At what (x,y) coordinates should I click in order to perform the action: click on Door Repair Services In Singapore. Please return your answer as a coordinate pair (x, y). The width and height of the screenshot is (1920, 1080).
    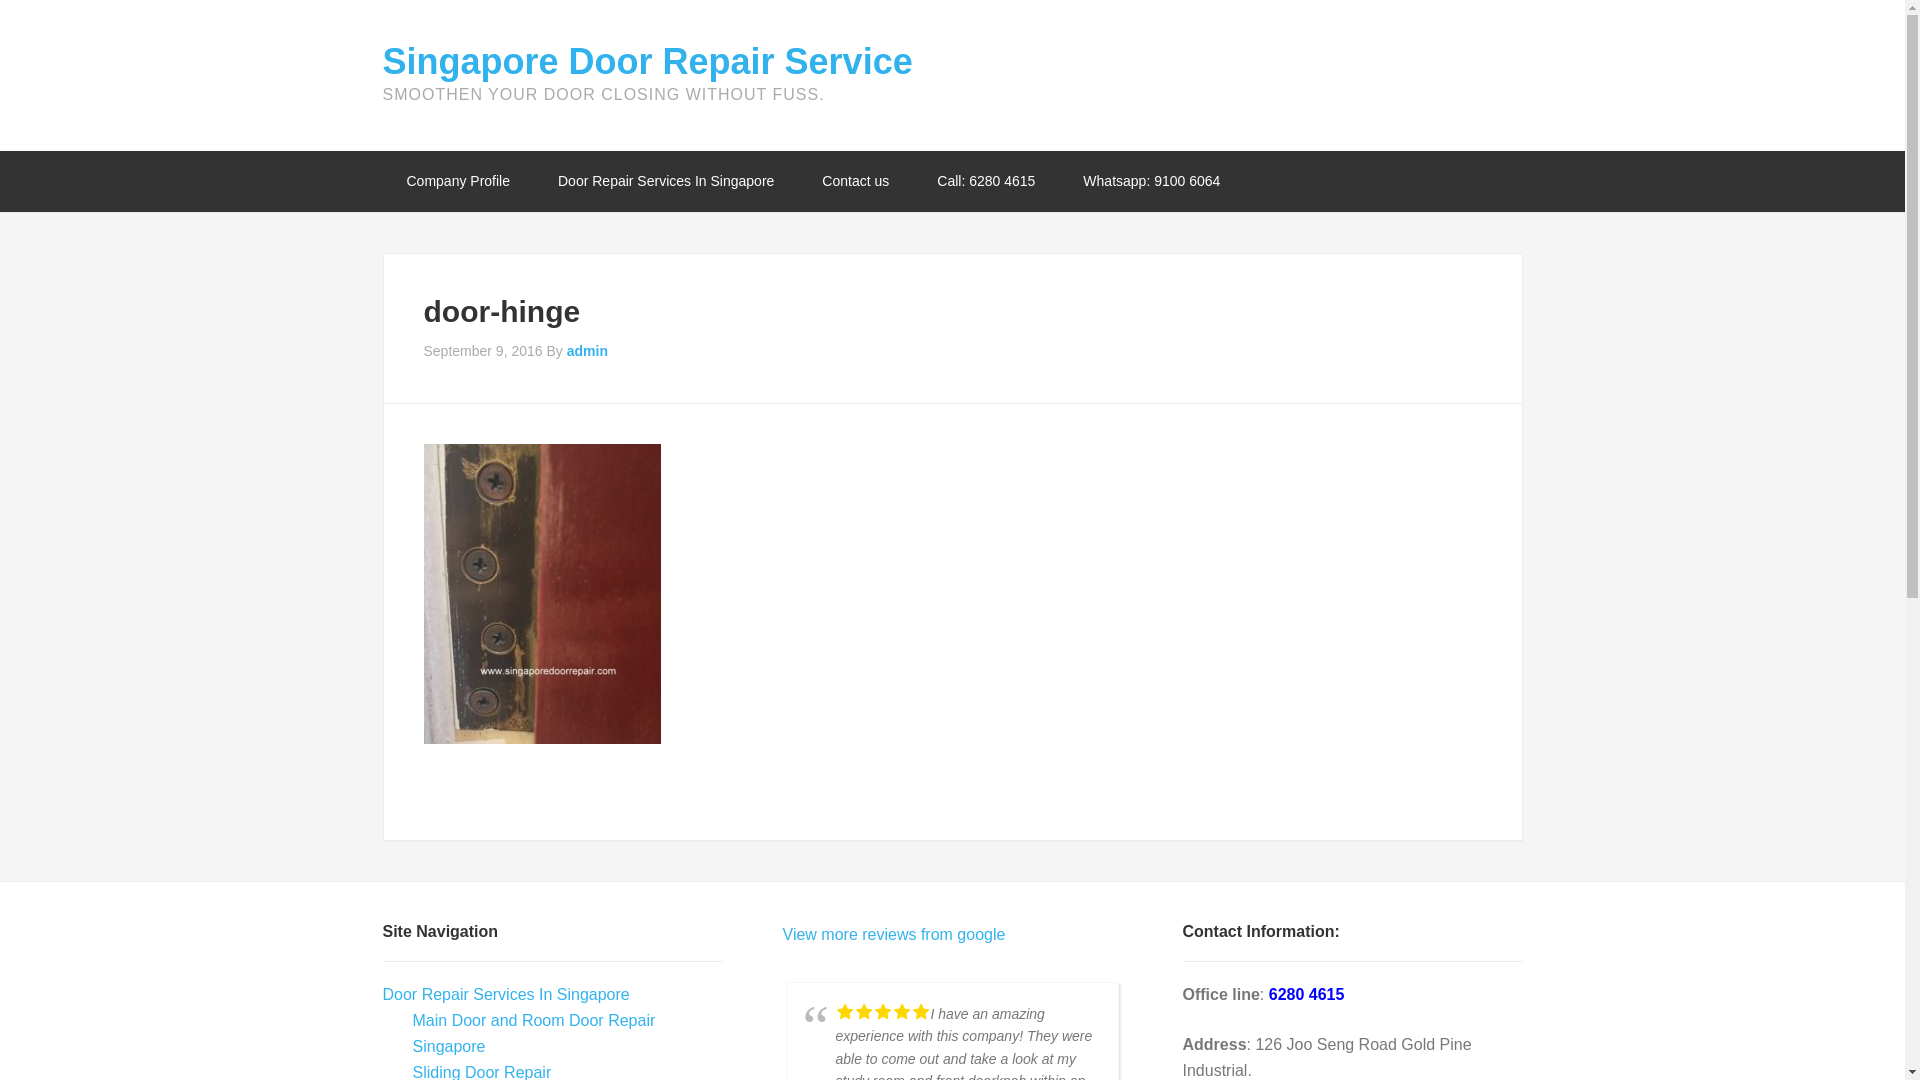
    Looking at the image, I should click on (666, 181).